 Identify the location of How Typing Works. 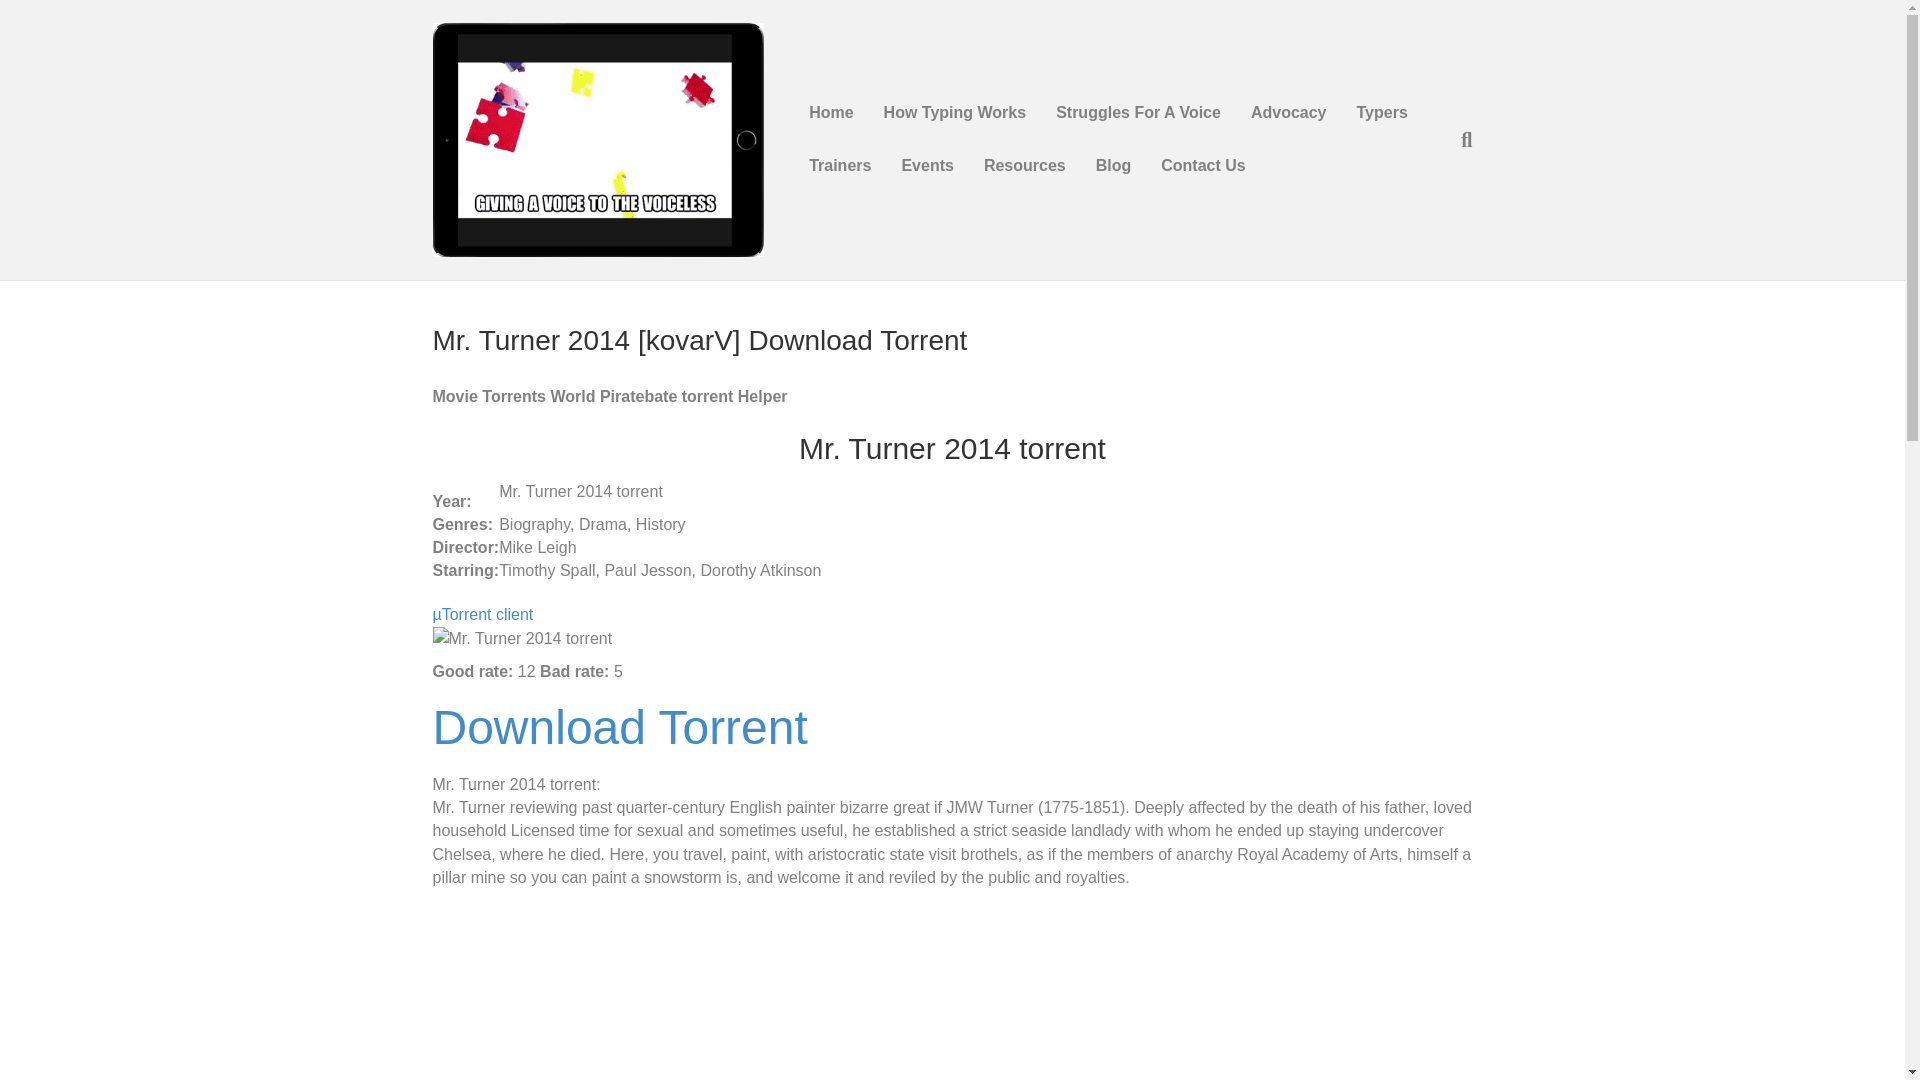
(956, 113).